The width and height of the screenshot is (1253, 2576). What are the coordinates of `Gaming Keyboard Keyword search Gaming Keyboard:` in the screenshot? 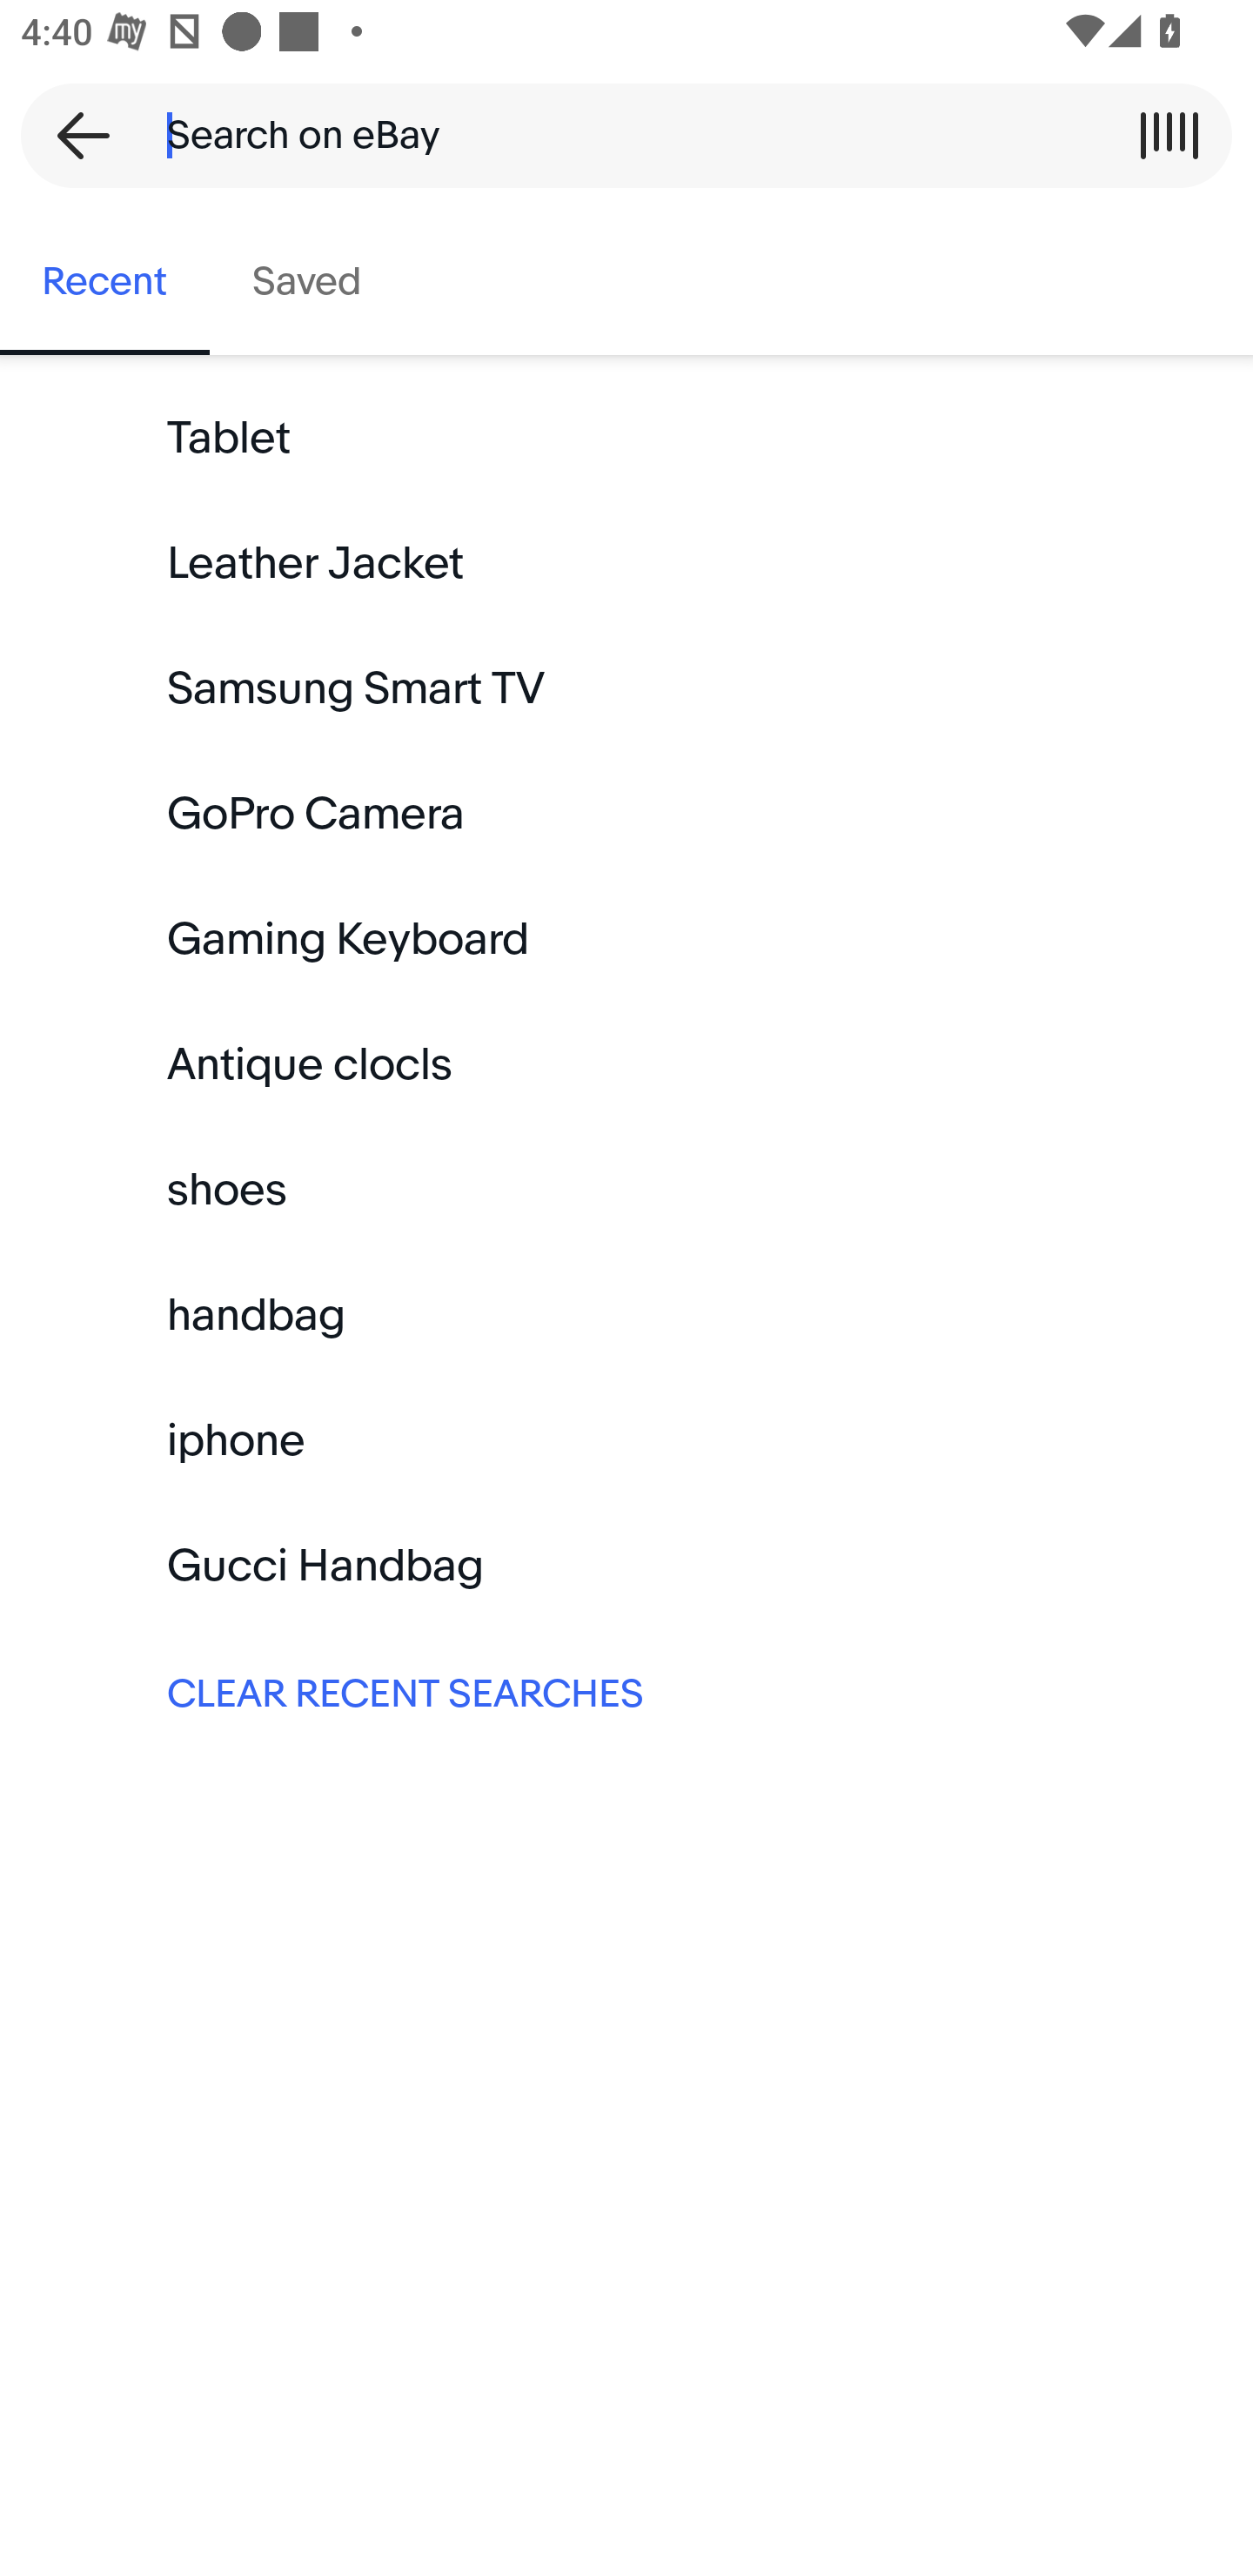 It's located at (626, 940).